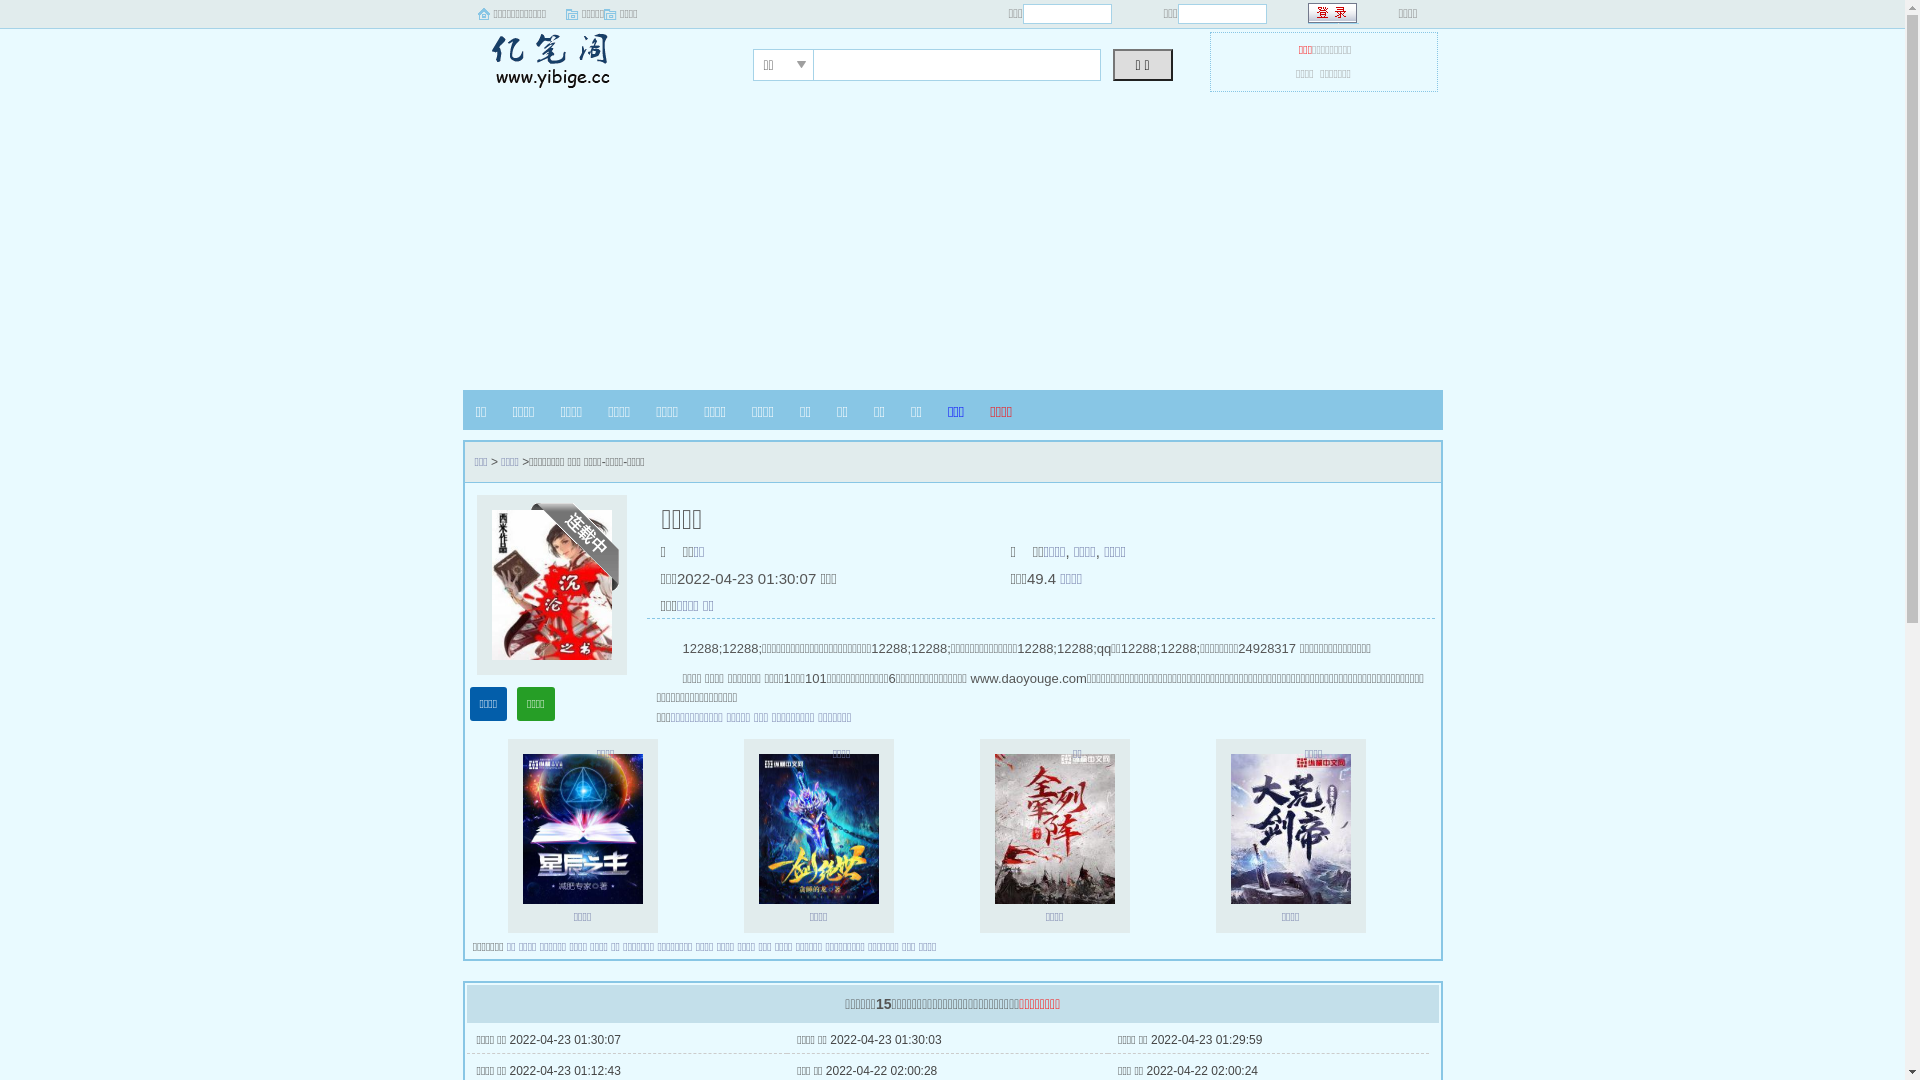  What do you see at coordinates (1334, 14) in the screenshot?
I see ` ` at bounding box center [1334, 14].